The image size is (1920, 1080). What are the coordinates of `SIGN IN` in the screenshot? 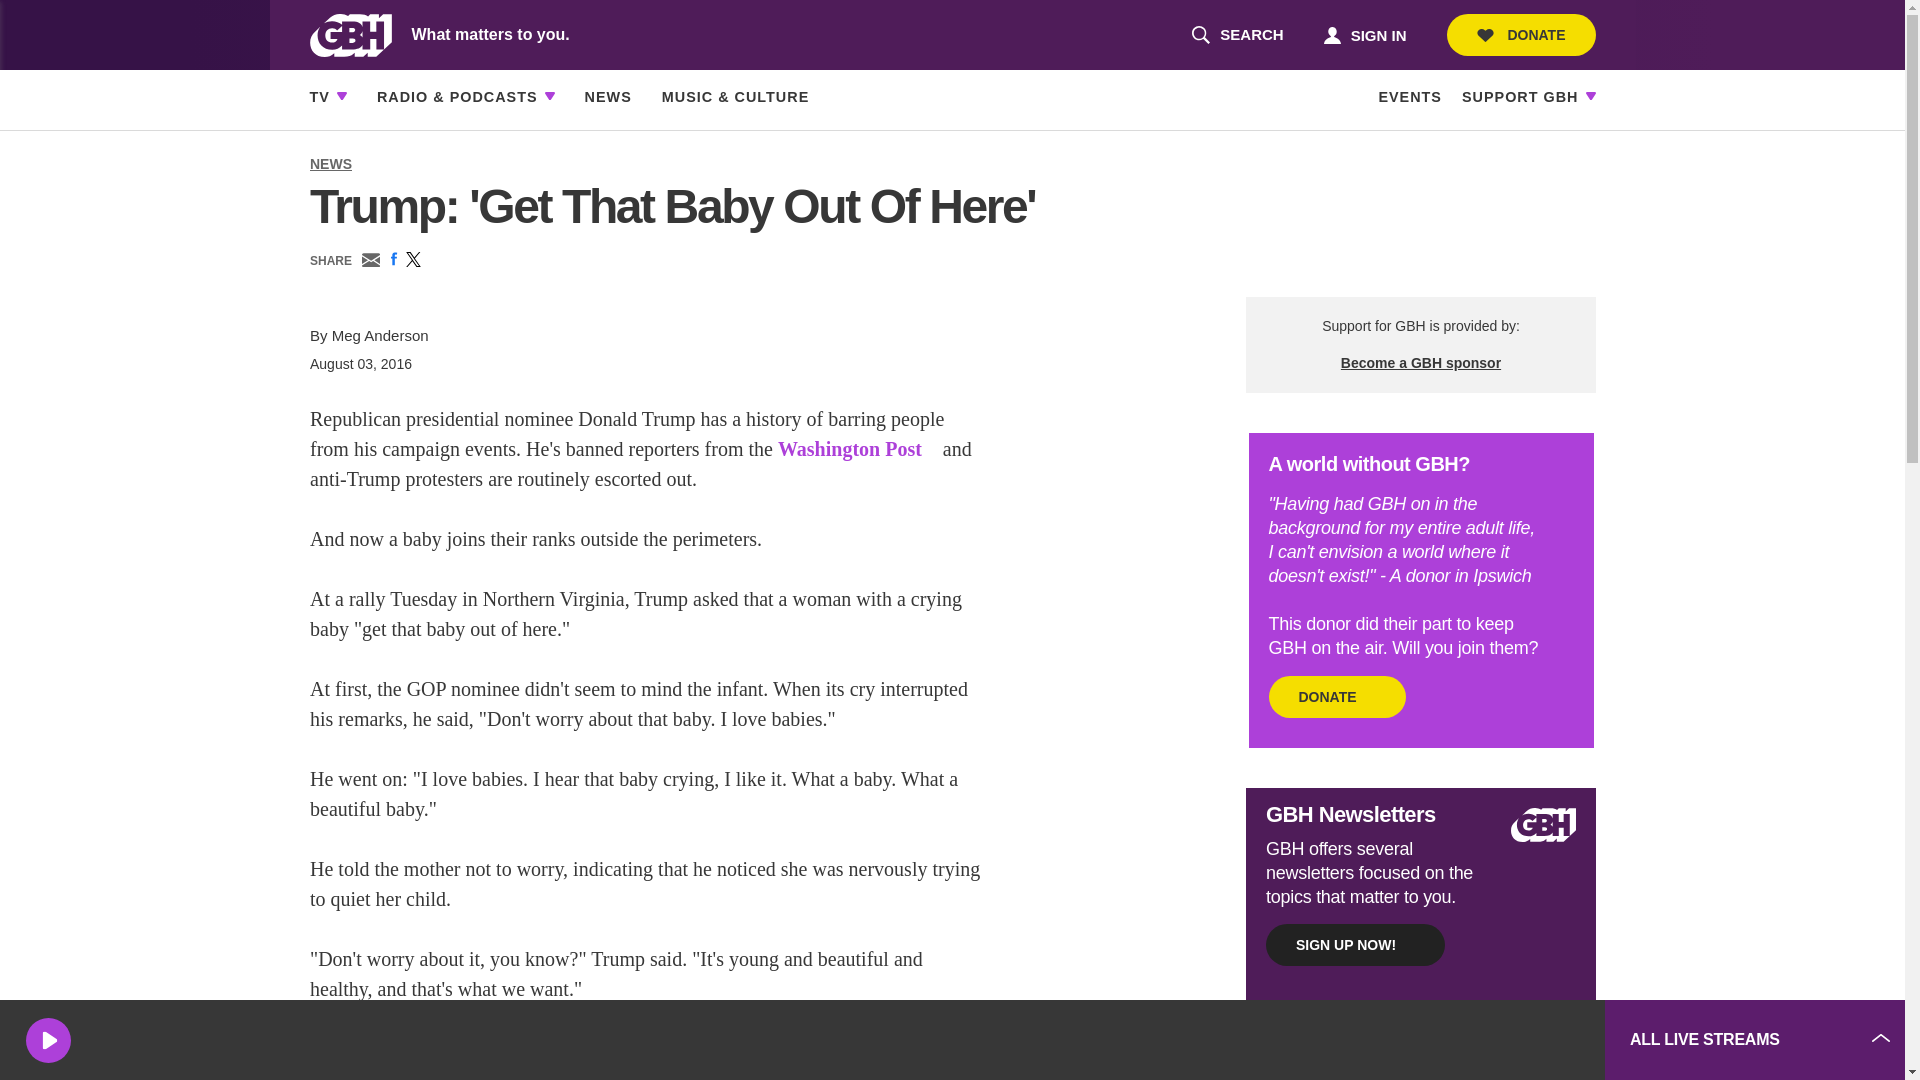 It's located at (1364, 34).